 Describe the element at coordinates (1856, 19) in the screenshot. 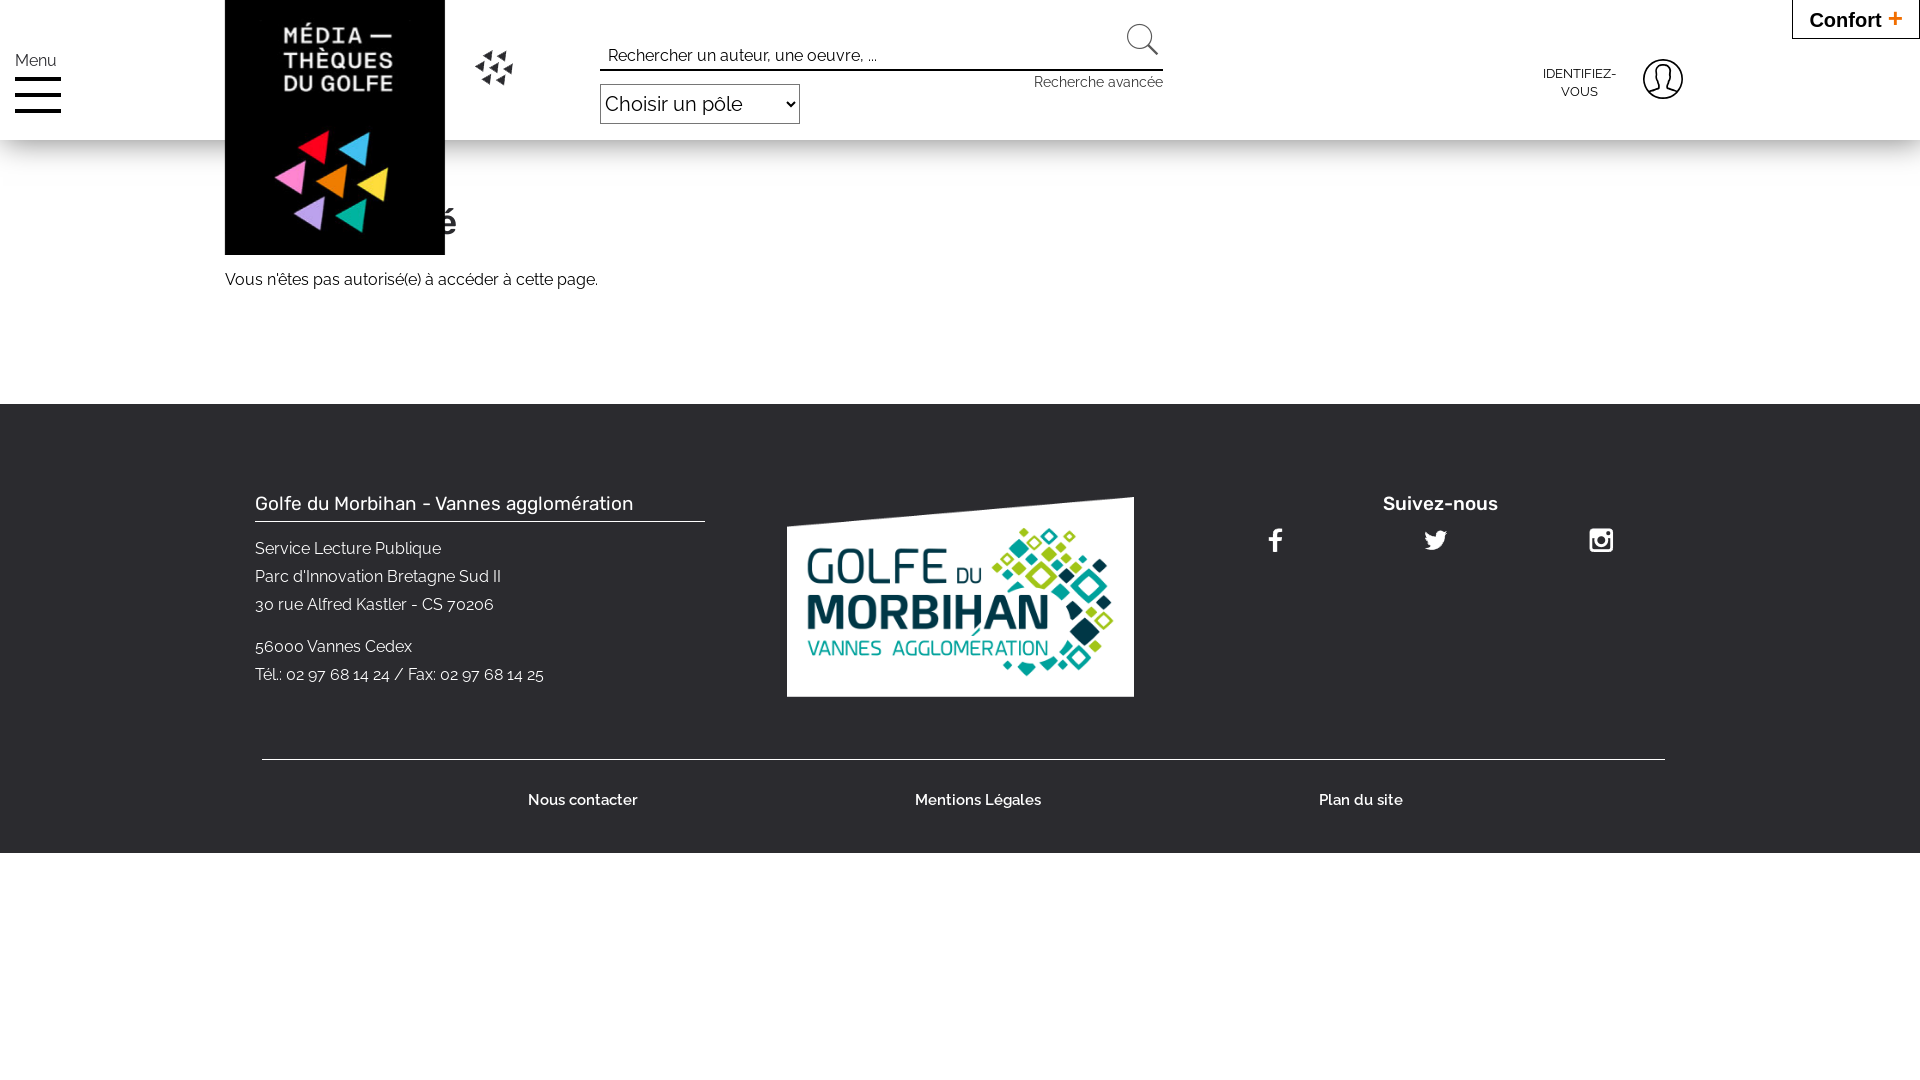

I see `Confort+` at that location.